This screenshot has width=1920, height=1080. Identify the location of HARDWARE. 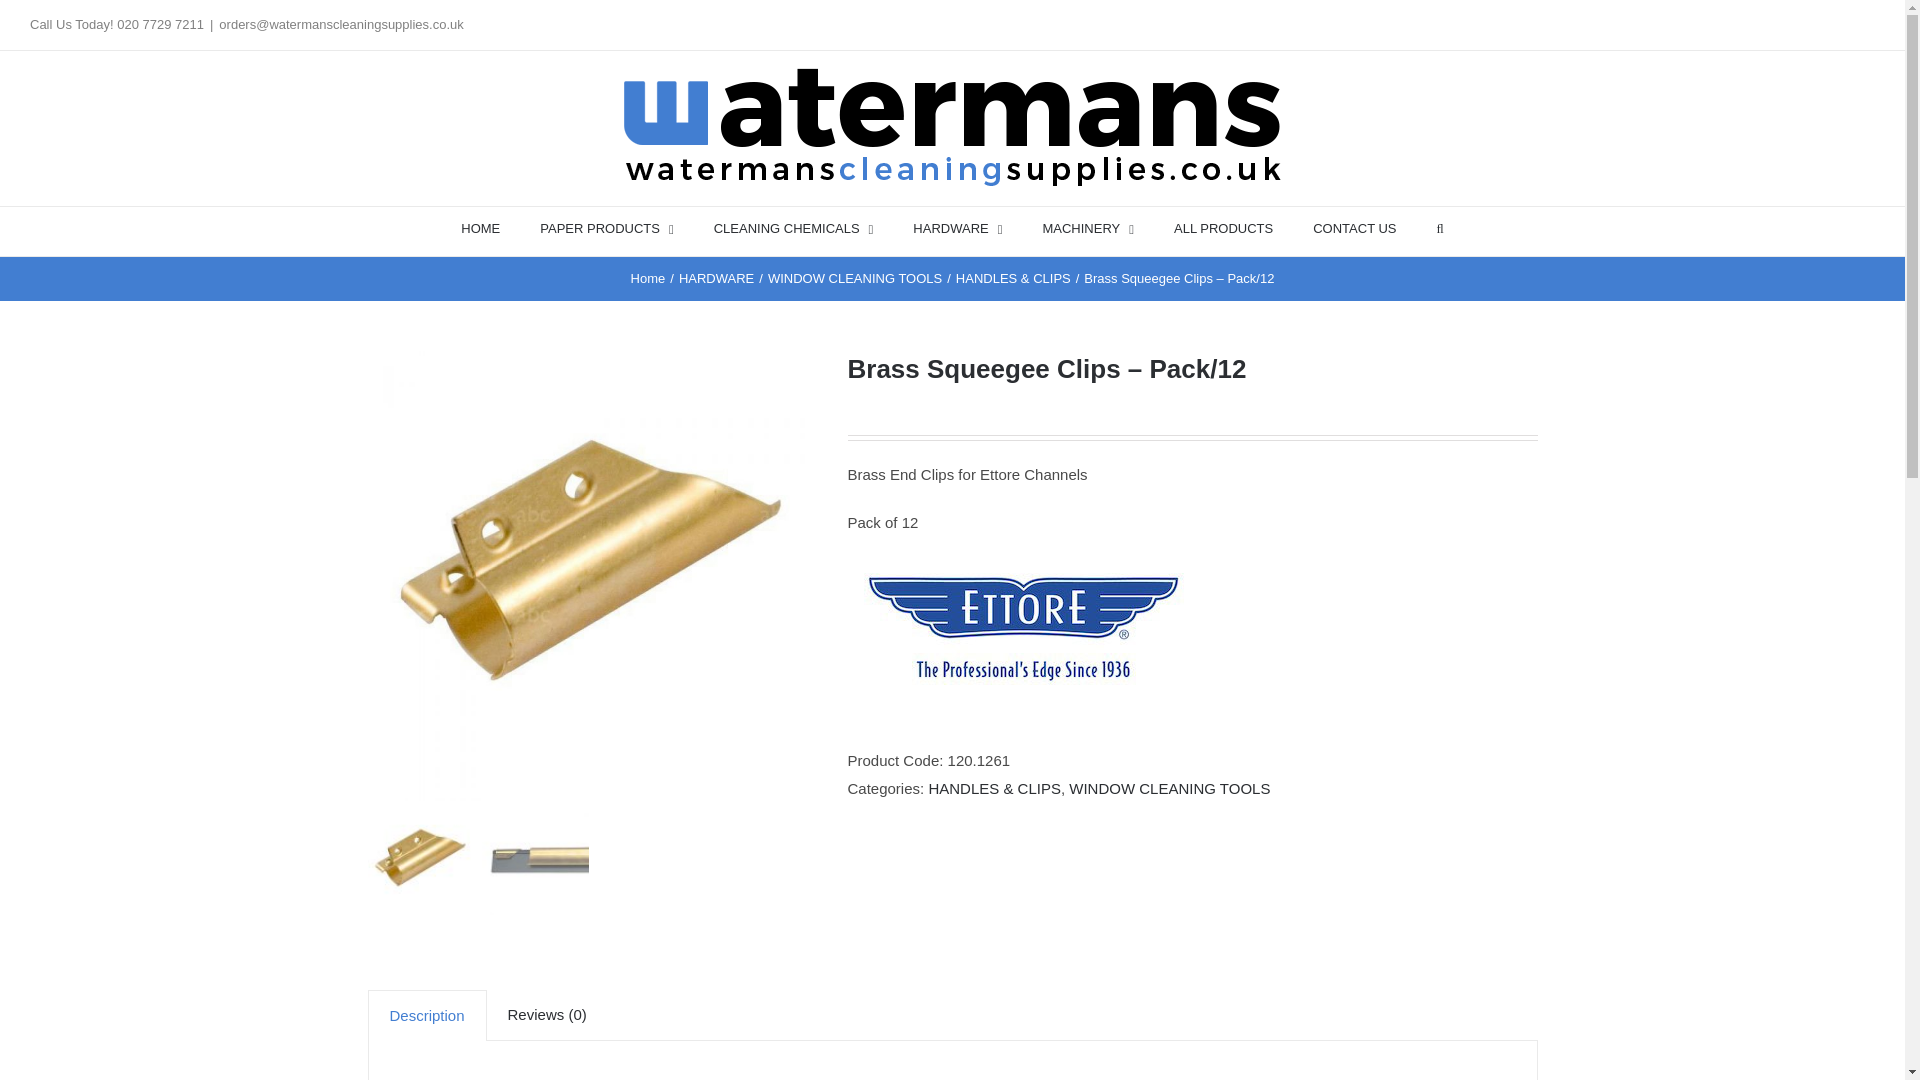
(958, 227).